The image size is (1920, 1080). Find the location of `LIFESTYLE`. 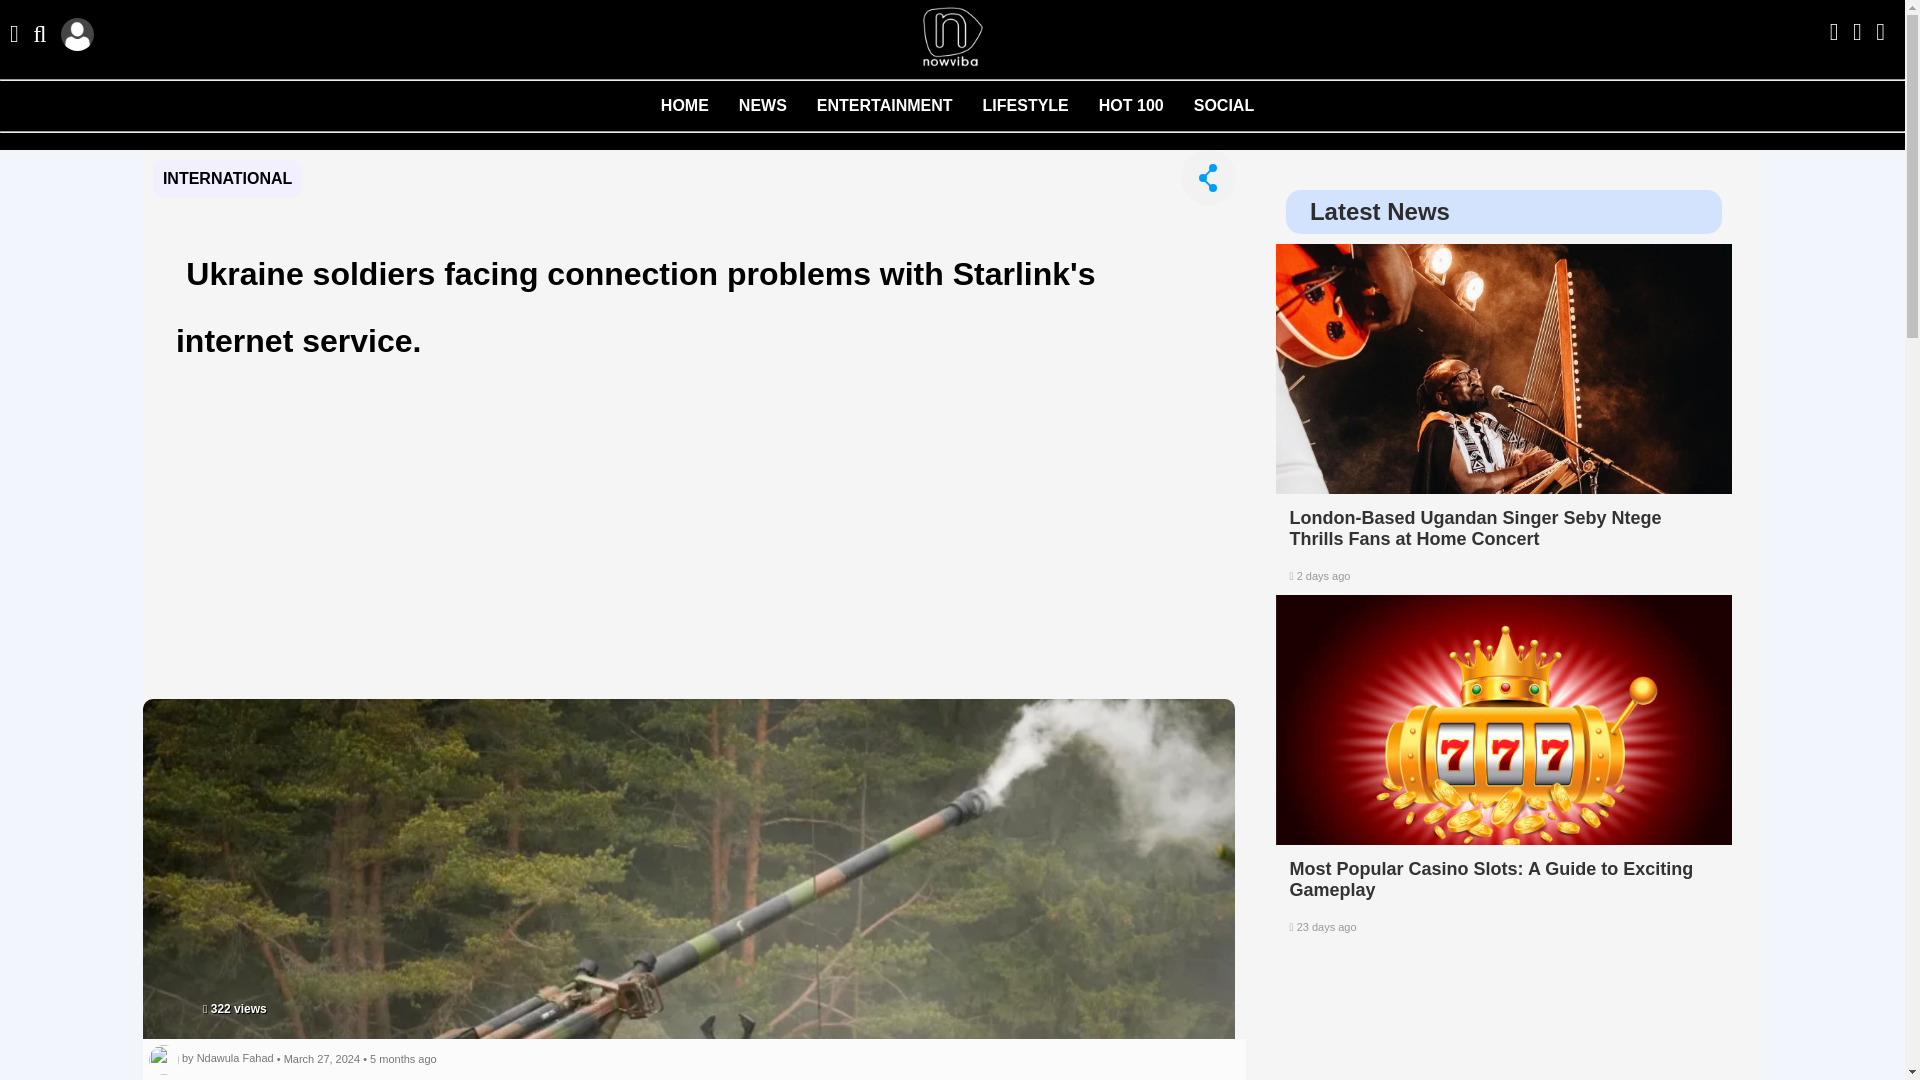

LIFESTYLE is located at coordinates (1040, 114).